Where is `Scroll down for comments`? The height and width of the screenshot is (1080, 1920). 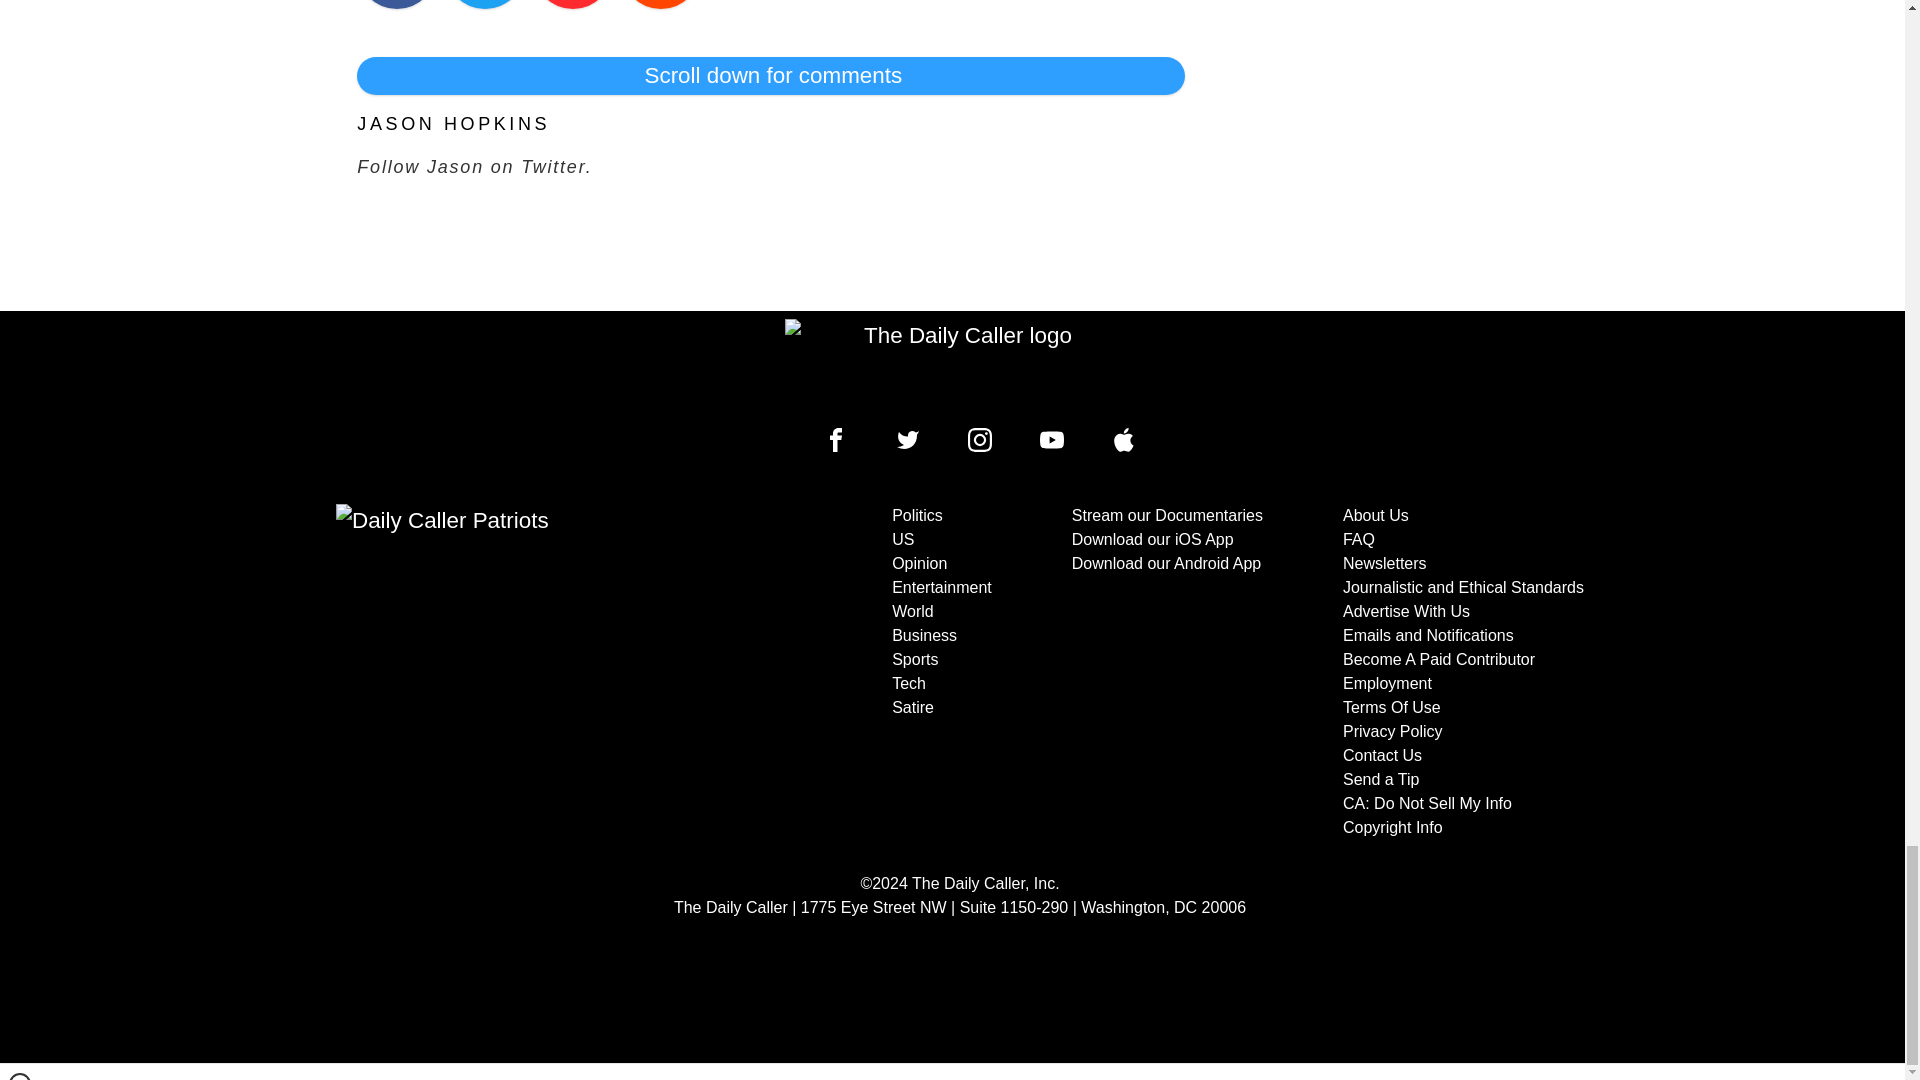
Scroll down for comments is located at coordinates (770, 76).